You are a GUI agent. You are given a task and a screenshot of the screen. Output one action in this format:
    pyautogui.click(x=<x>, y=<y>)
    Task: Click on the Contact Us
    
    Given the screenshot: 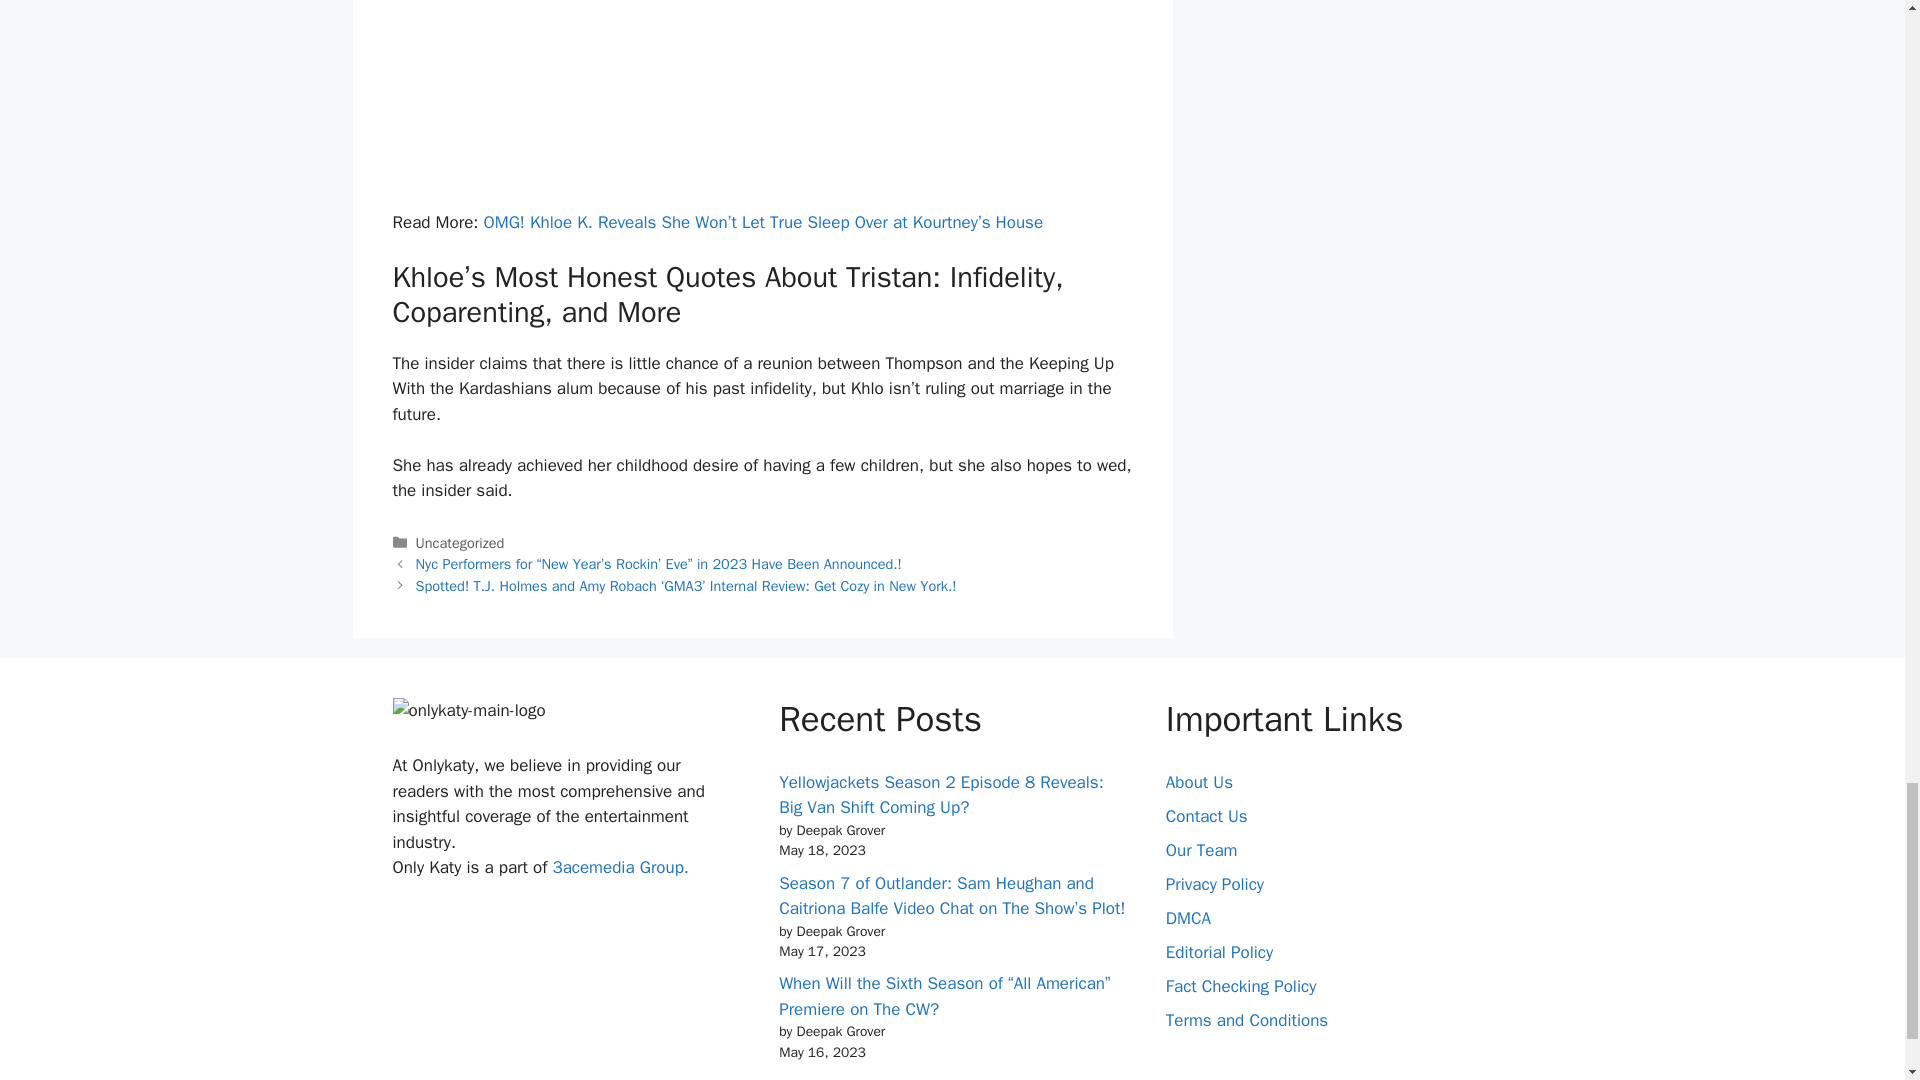 What is the action you would take?
    pyautogui.click(x=1206, y=816)
    